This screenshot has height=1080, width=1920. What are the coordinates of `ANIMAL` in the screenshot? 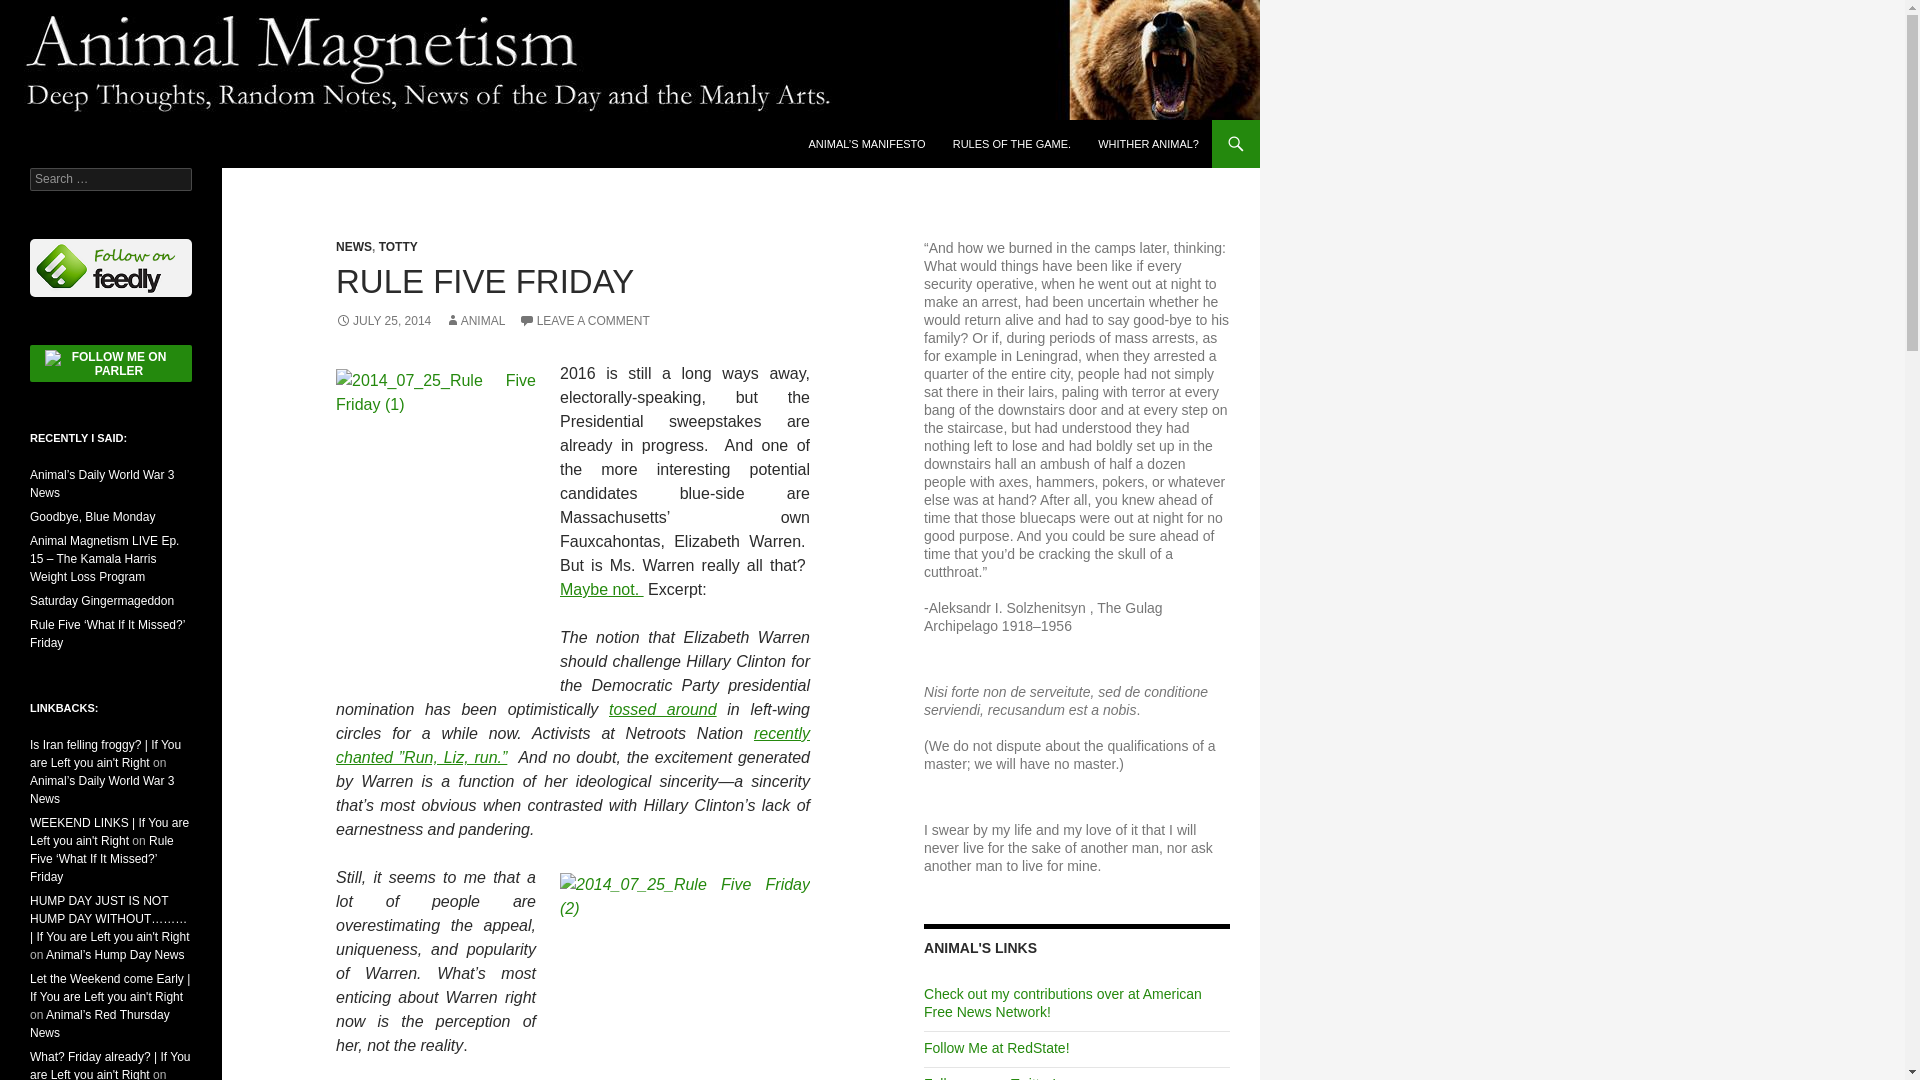 It's located at (476, 321).